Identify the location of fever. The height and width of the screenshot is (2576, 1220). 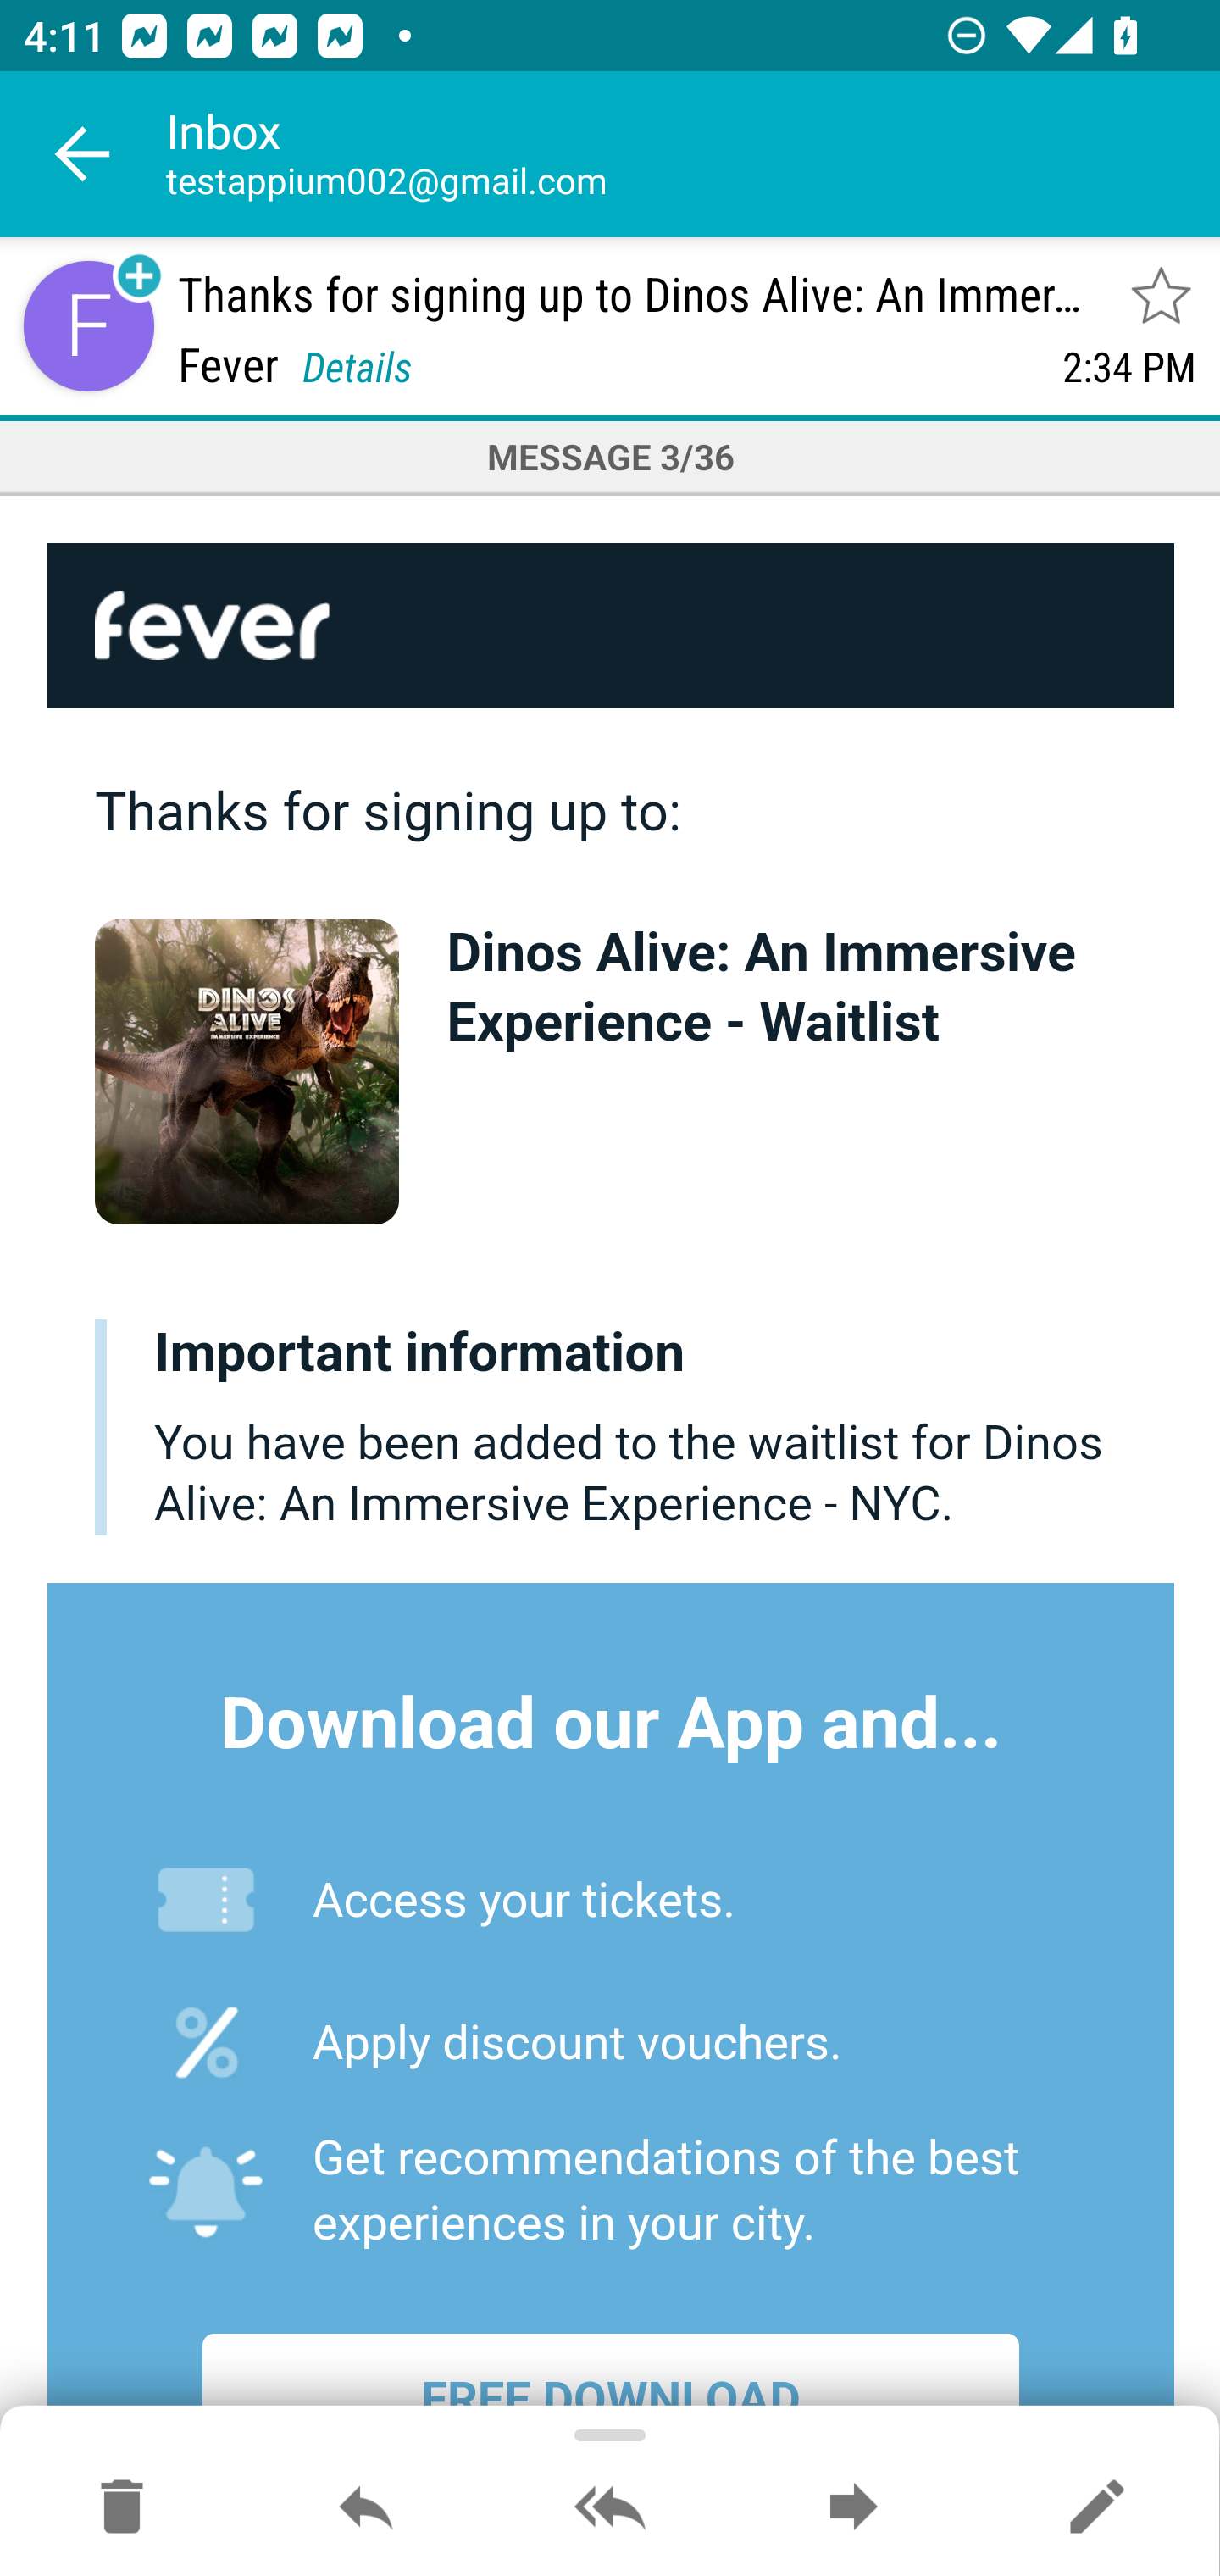
(612, 625).